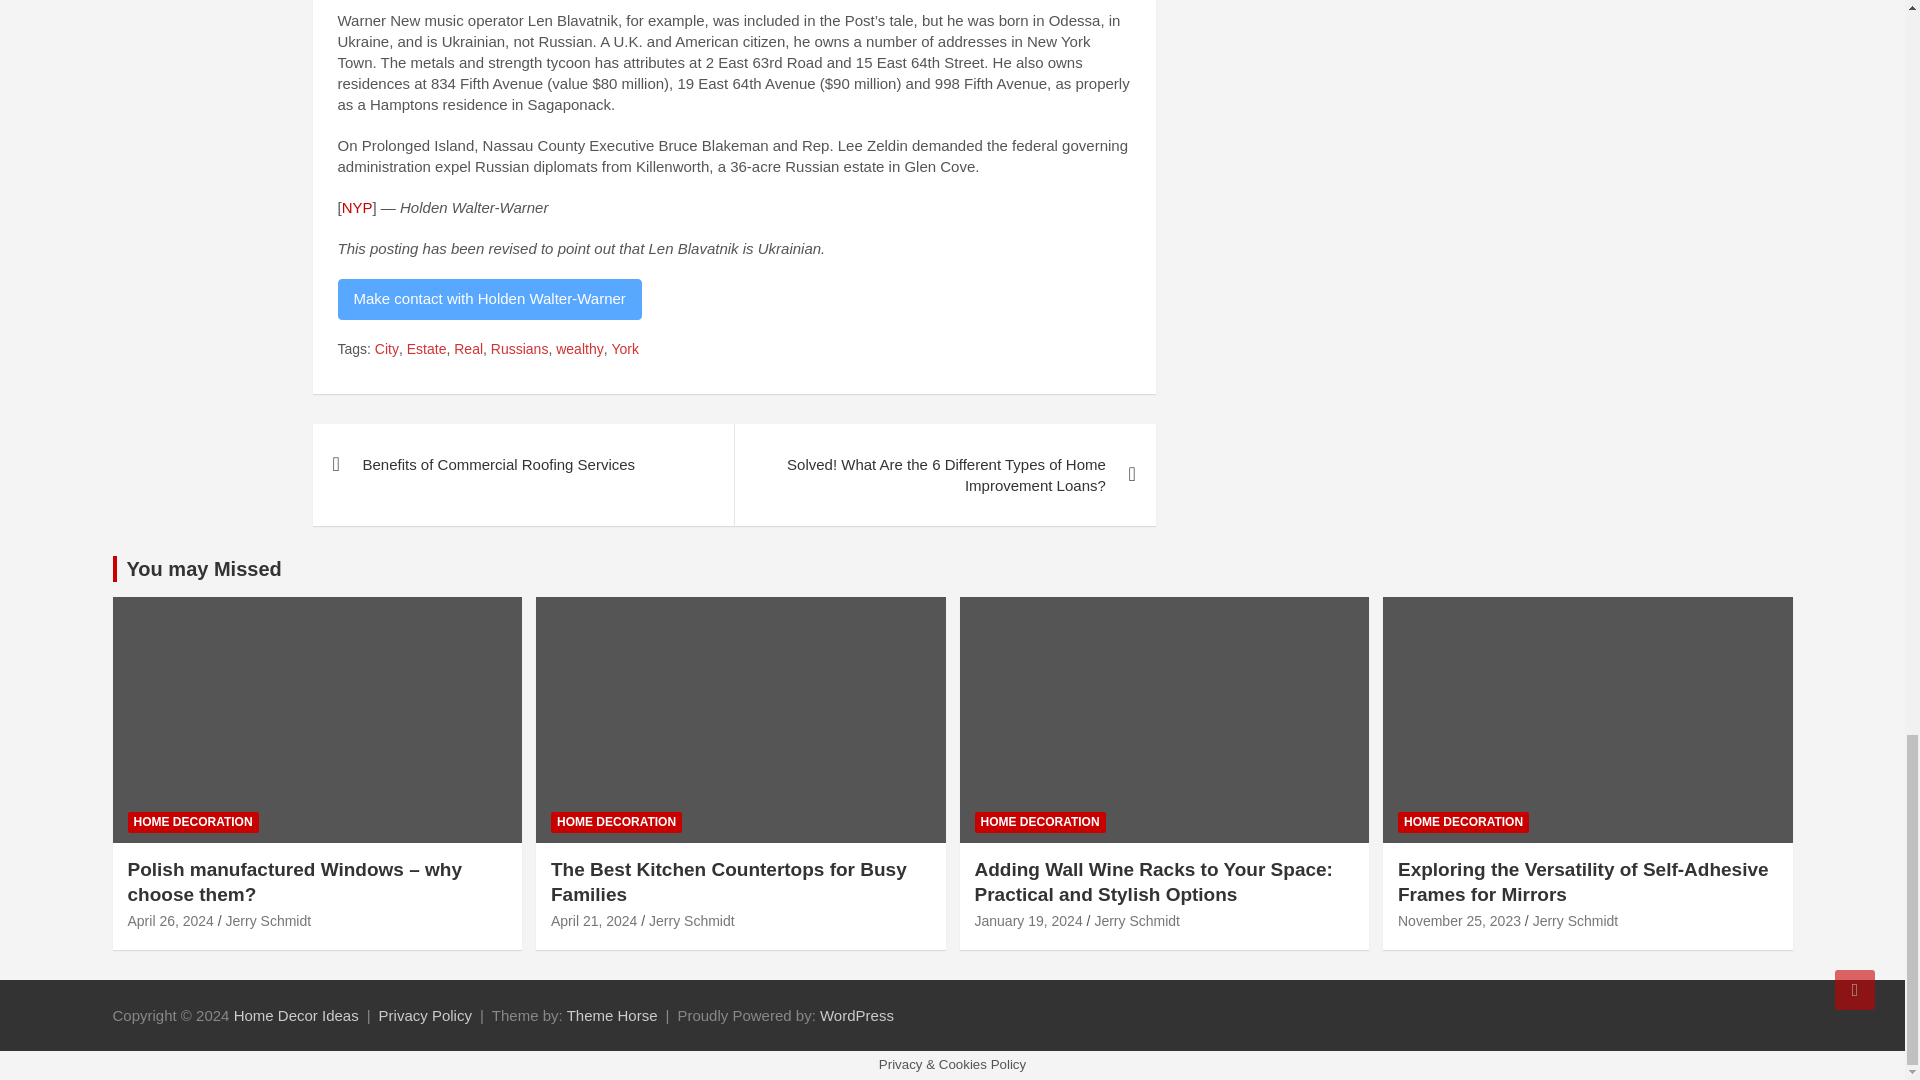 This screenshot has width=1920, height=1080. Describe the element at coordinates (356, 207) in the screenshot. I see `NYP` at that location.